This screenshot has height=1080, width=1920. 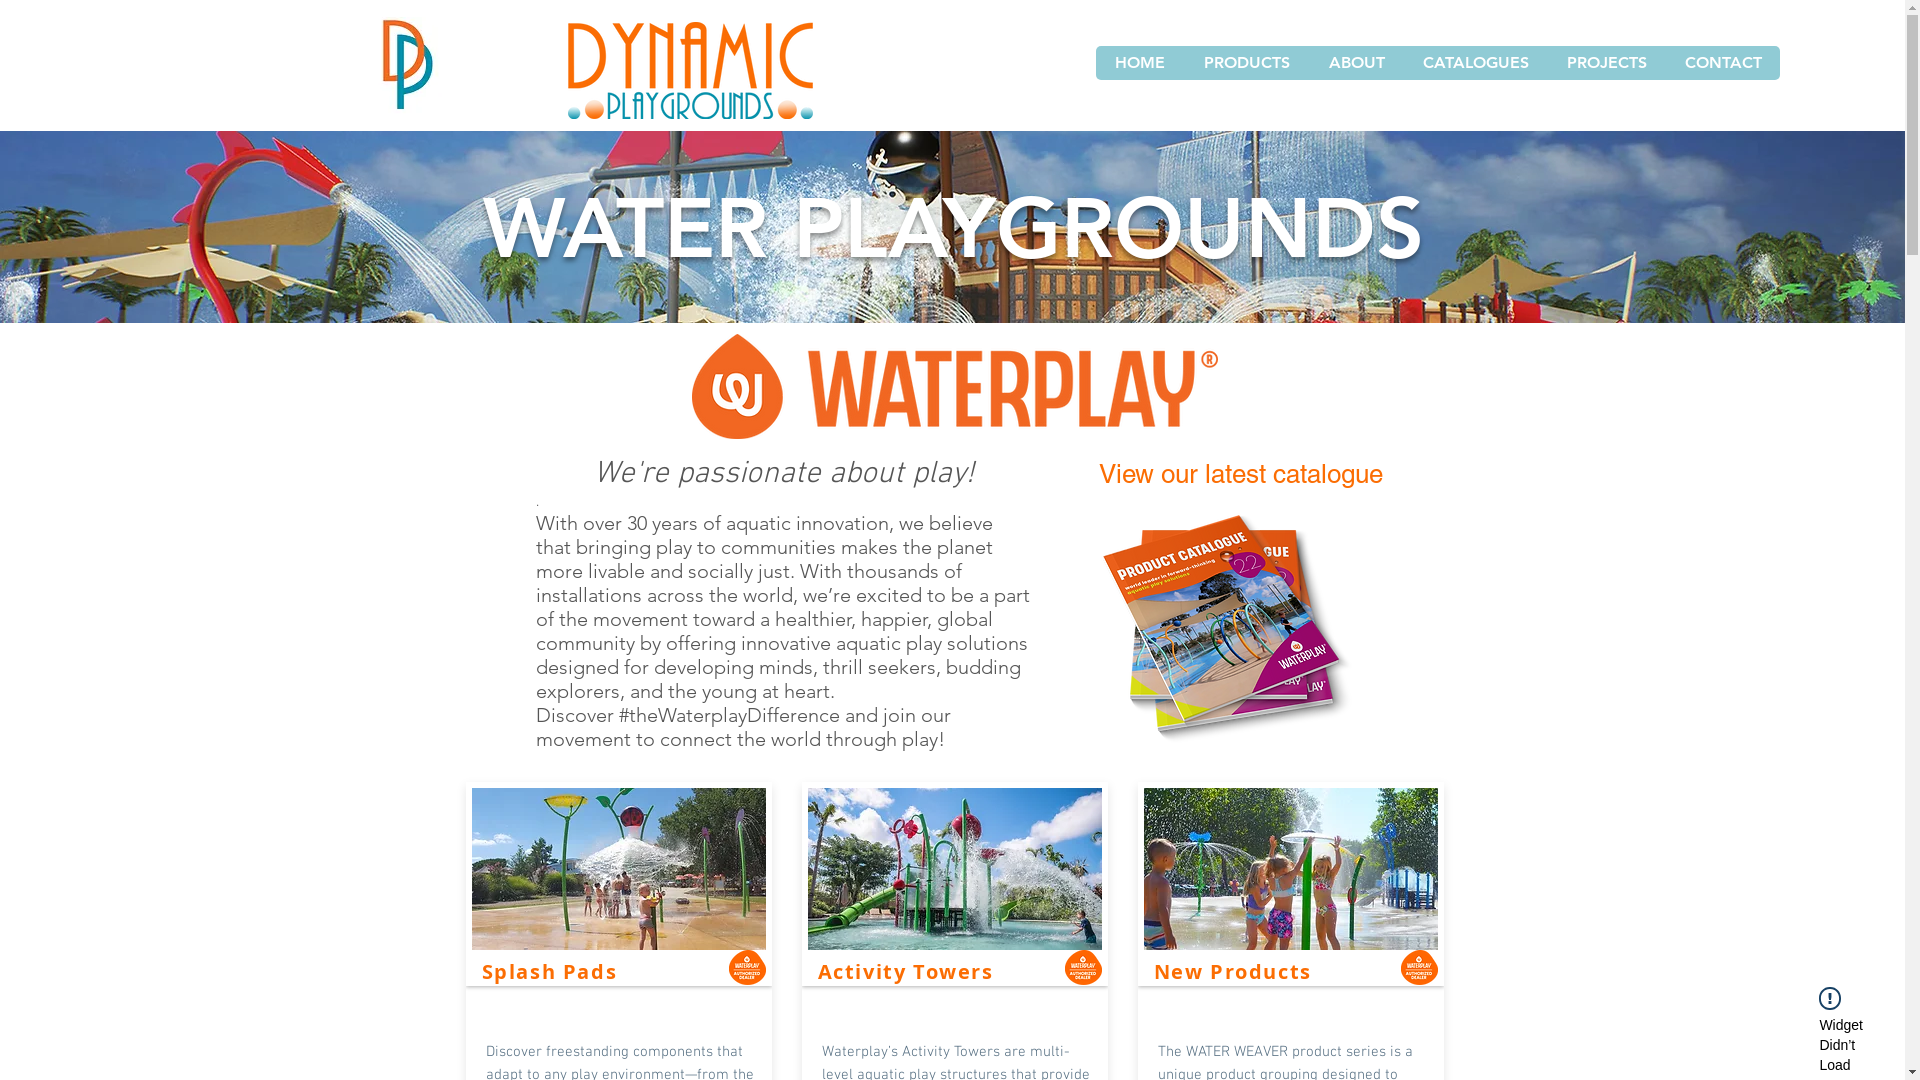 What do you see at coordinates (1140, 63) in the screenshot?
I see `HOME` at bounding box center [1140, 63].